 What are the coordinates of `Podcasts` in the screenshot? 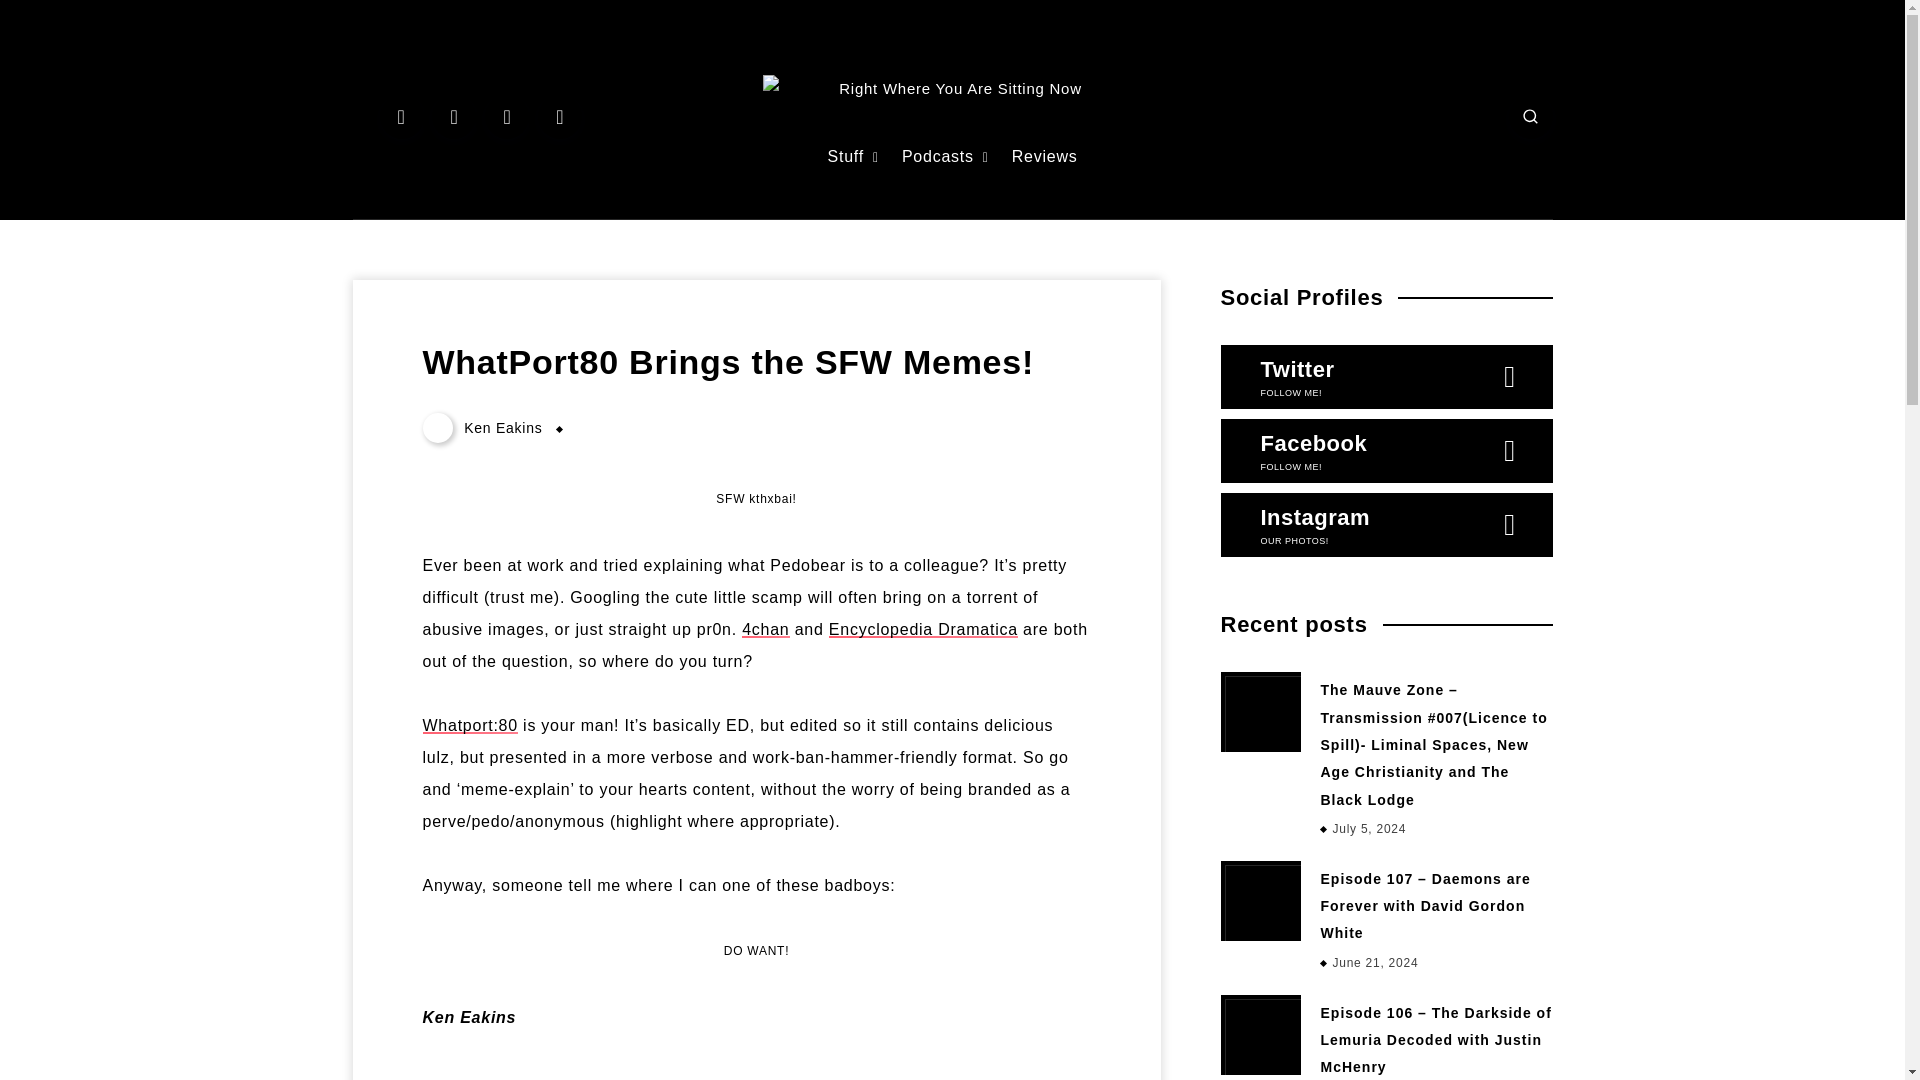 It's located at (938, 157).